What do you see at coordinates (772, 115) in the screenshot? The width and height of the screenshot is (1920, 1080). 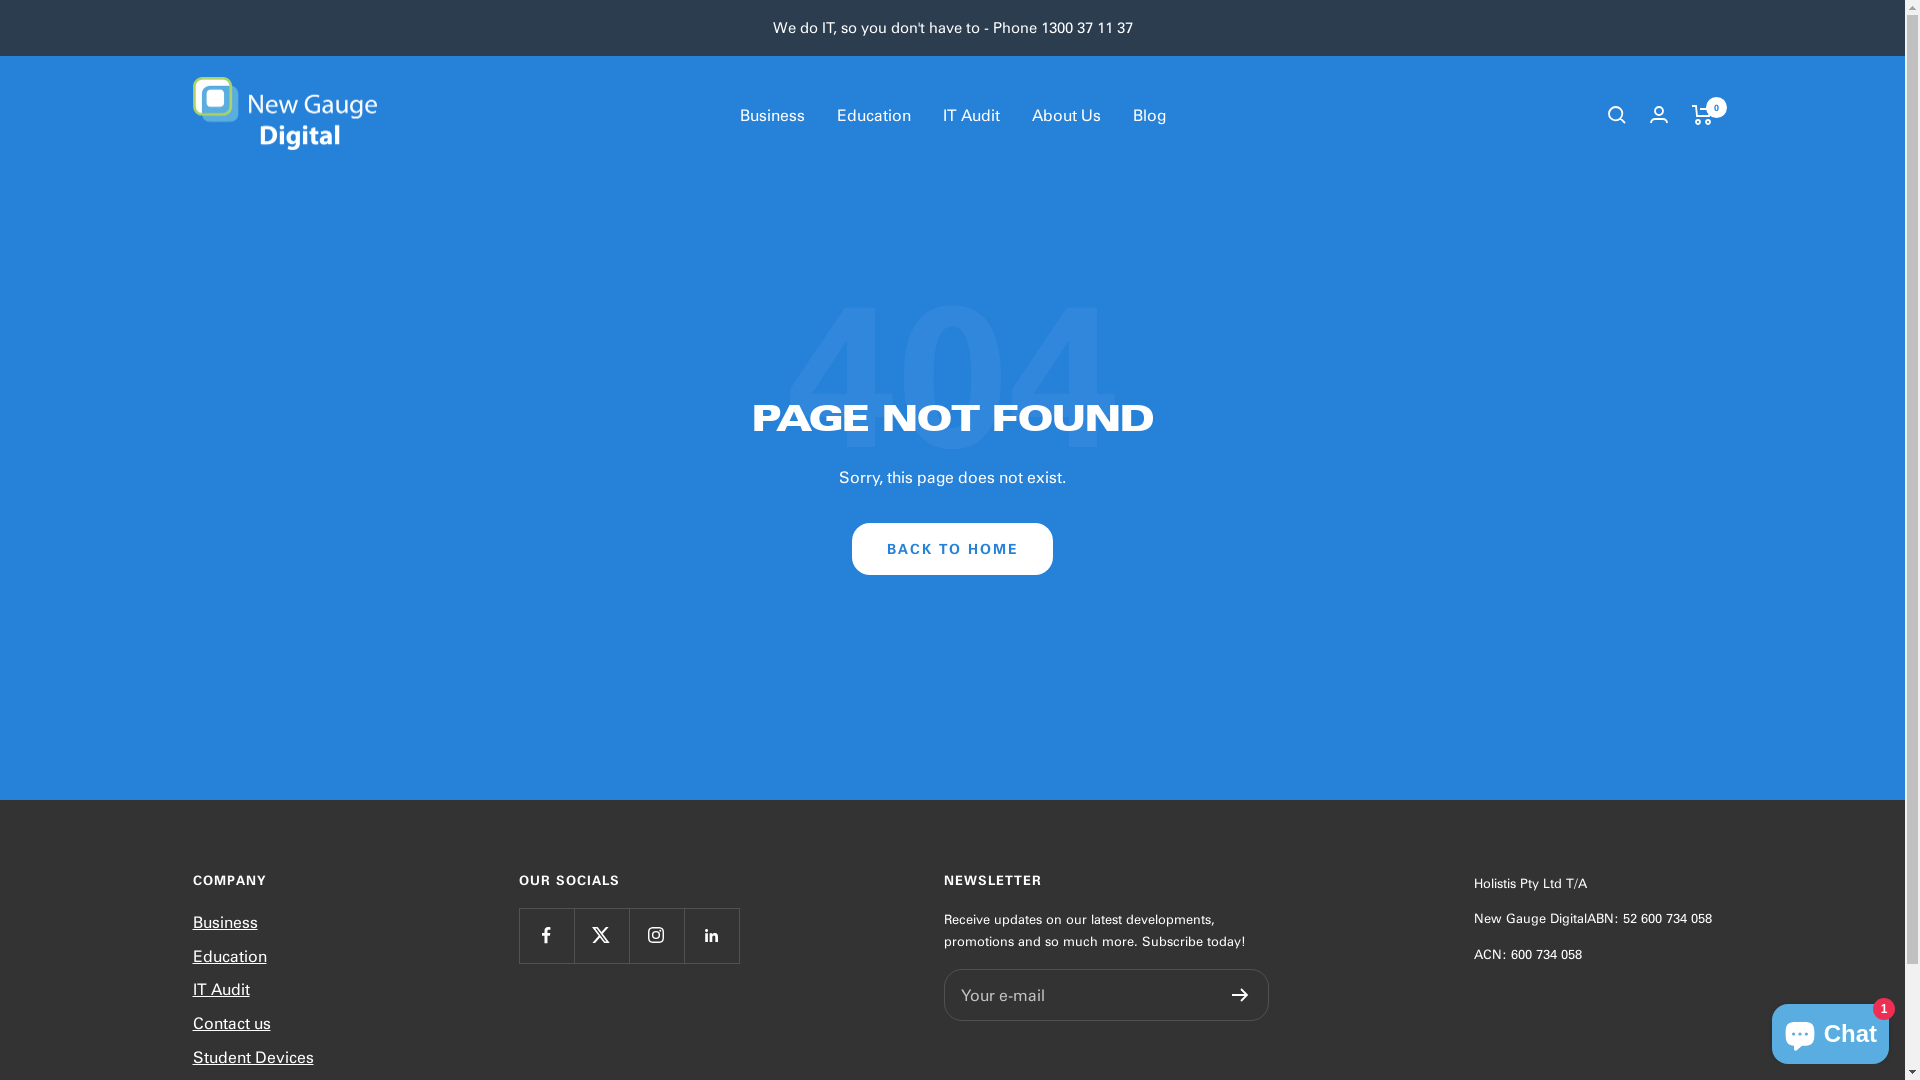 I see `Business` at bounding box center [772, 115].